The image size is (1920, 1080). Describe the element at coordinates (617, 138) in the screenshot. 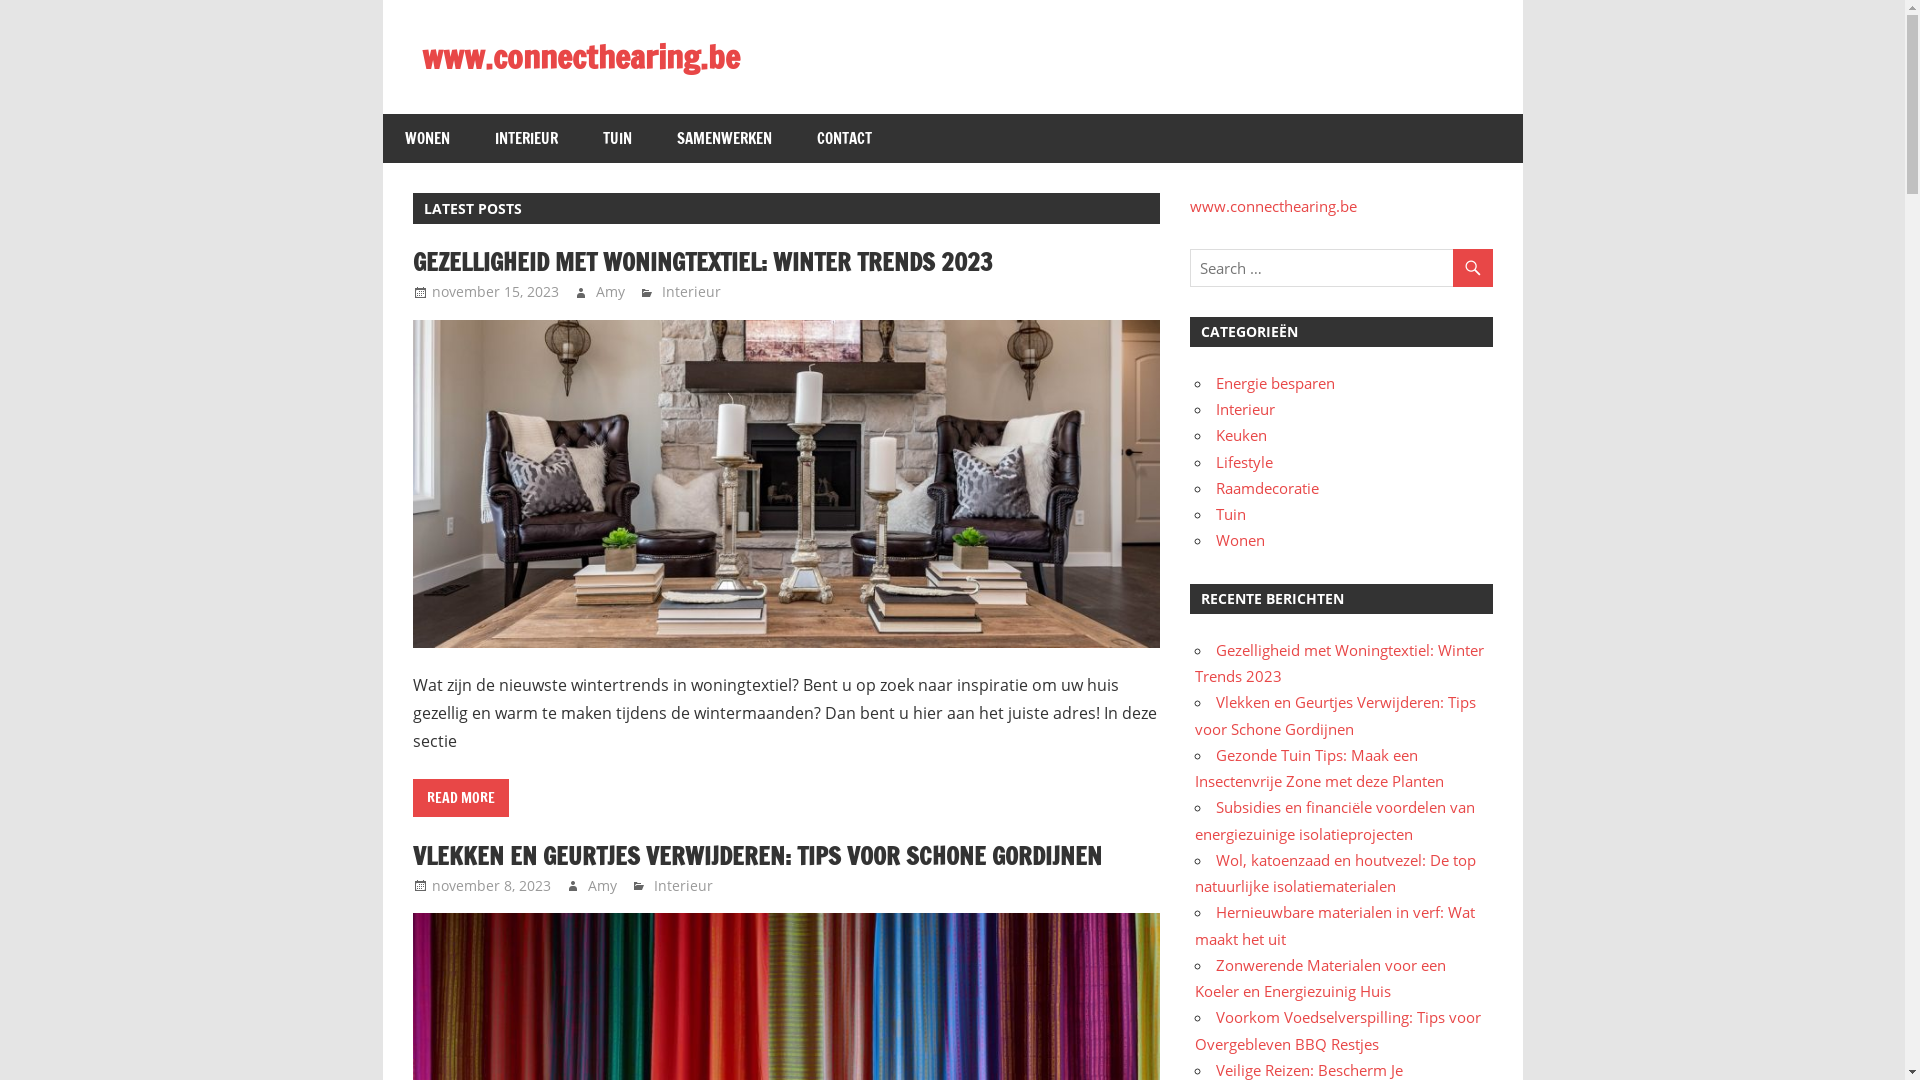

I see `TUIN` at that location.